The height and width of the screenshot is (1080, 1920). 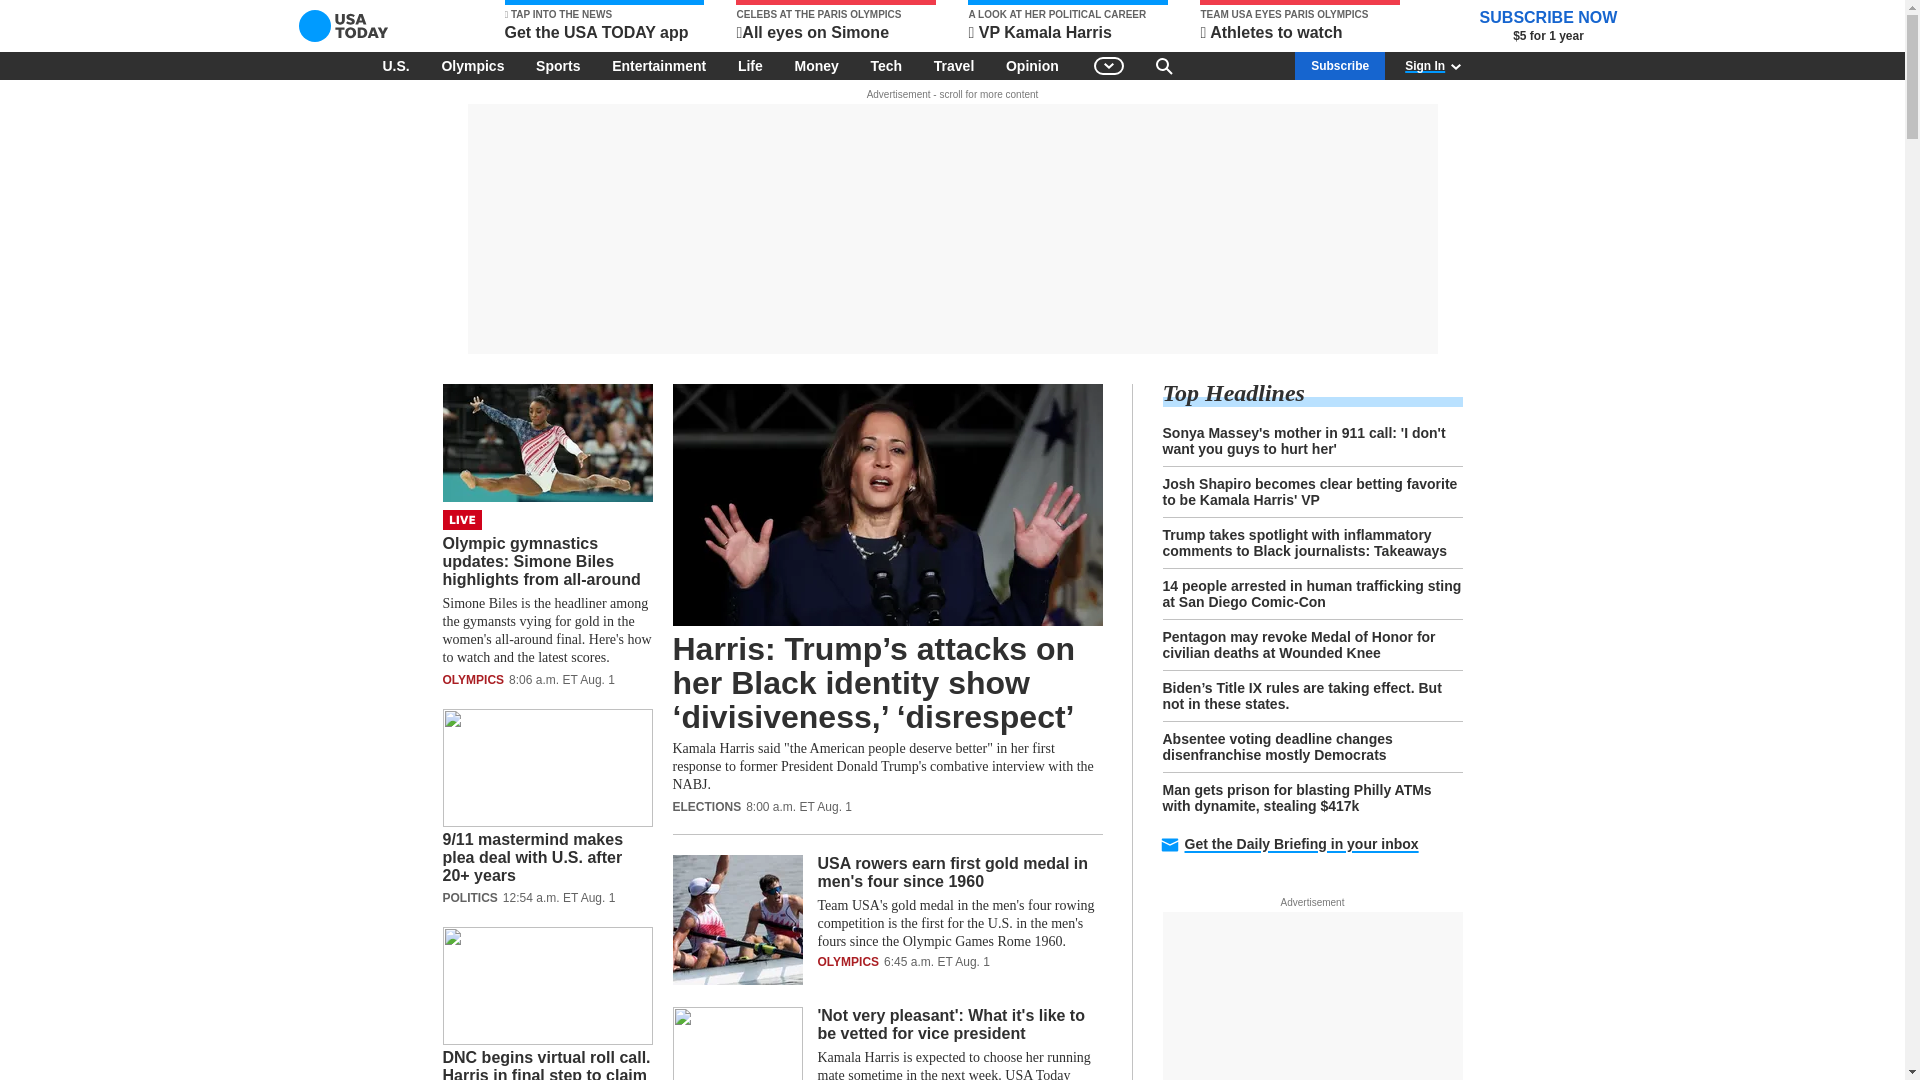 I want to click on Travel, so click(x=953, y=65).